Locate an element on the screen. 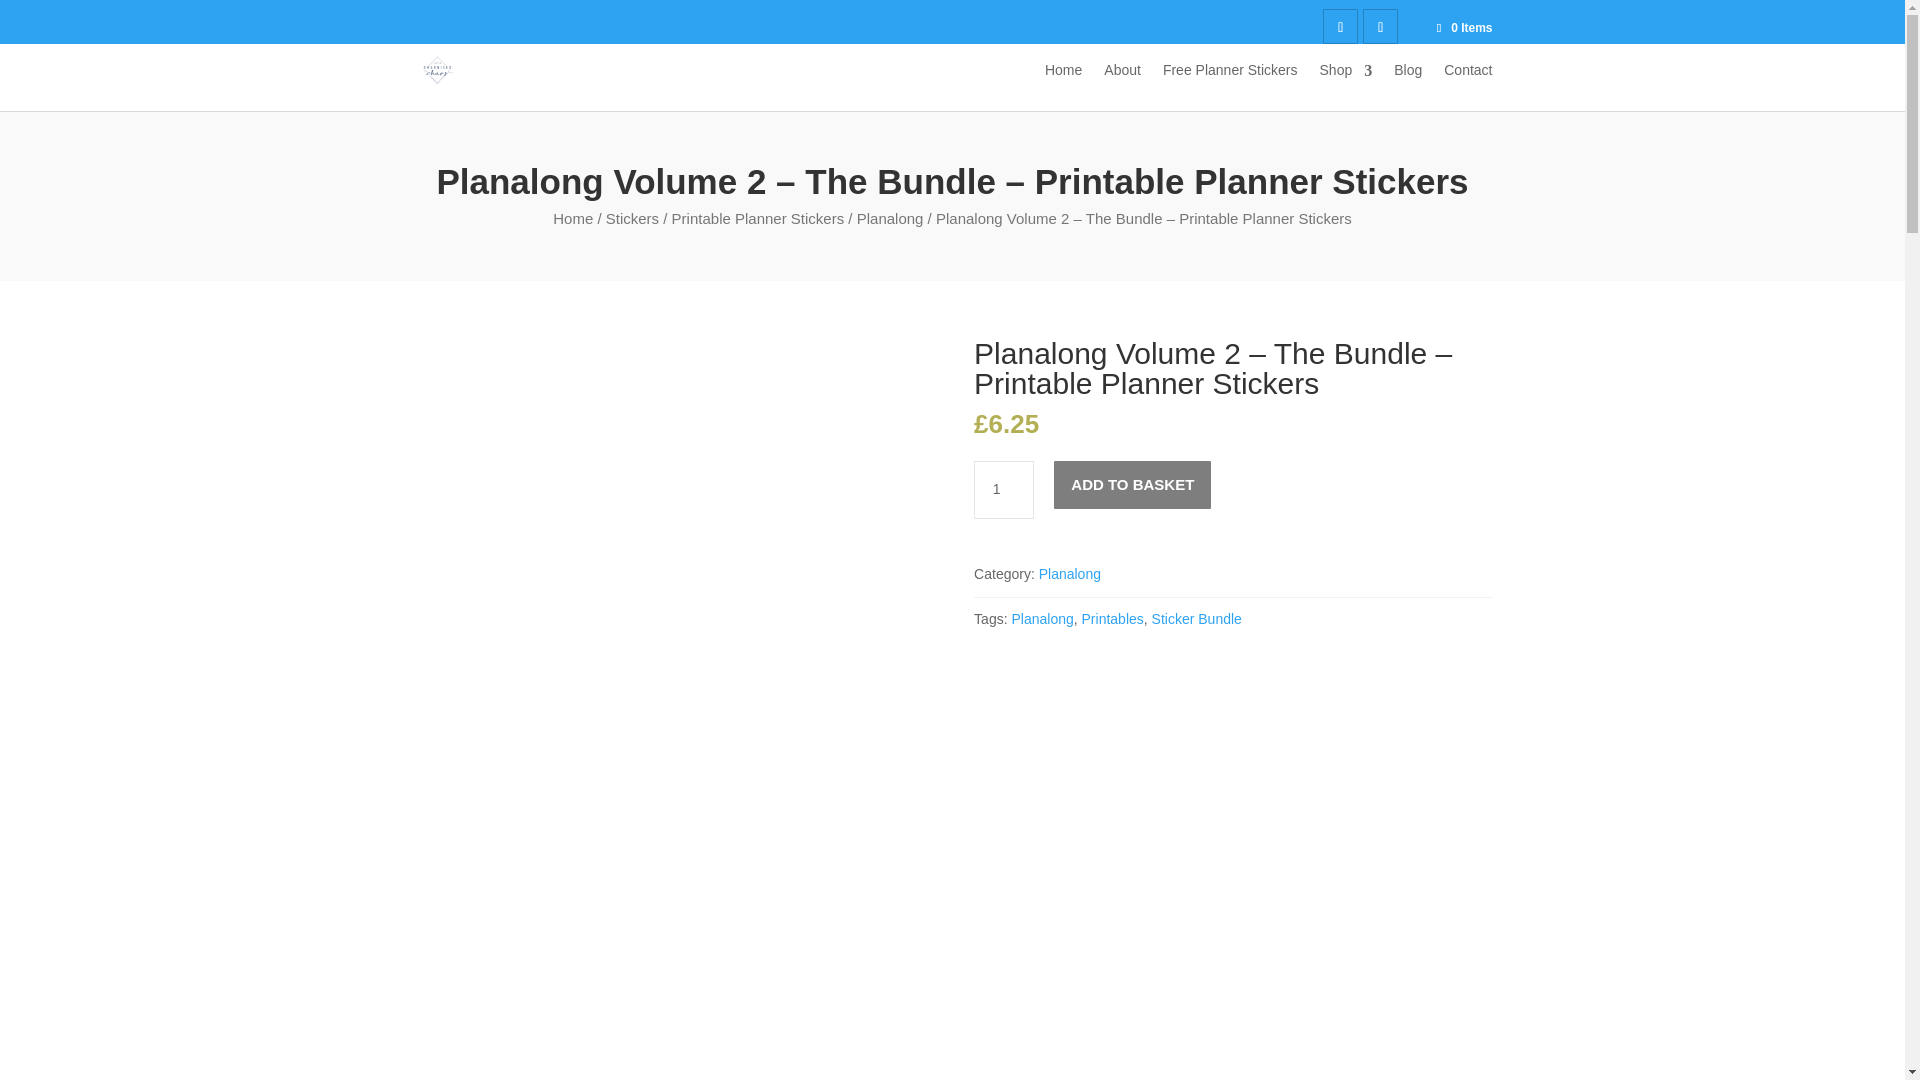 The width and height of the screenshot is (1920, 1080). Printable Planner Stickers is located at coordinates (758, 218).